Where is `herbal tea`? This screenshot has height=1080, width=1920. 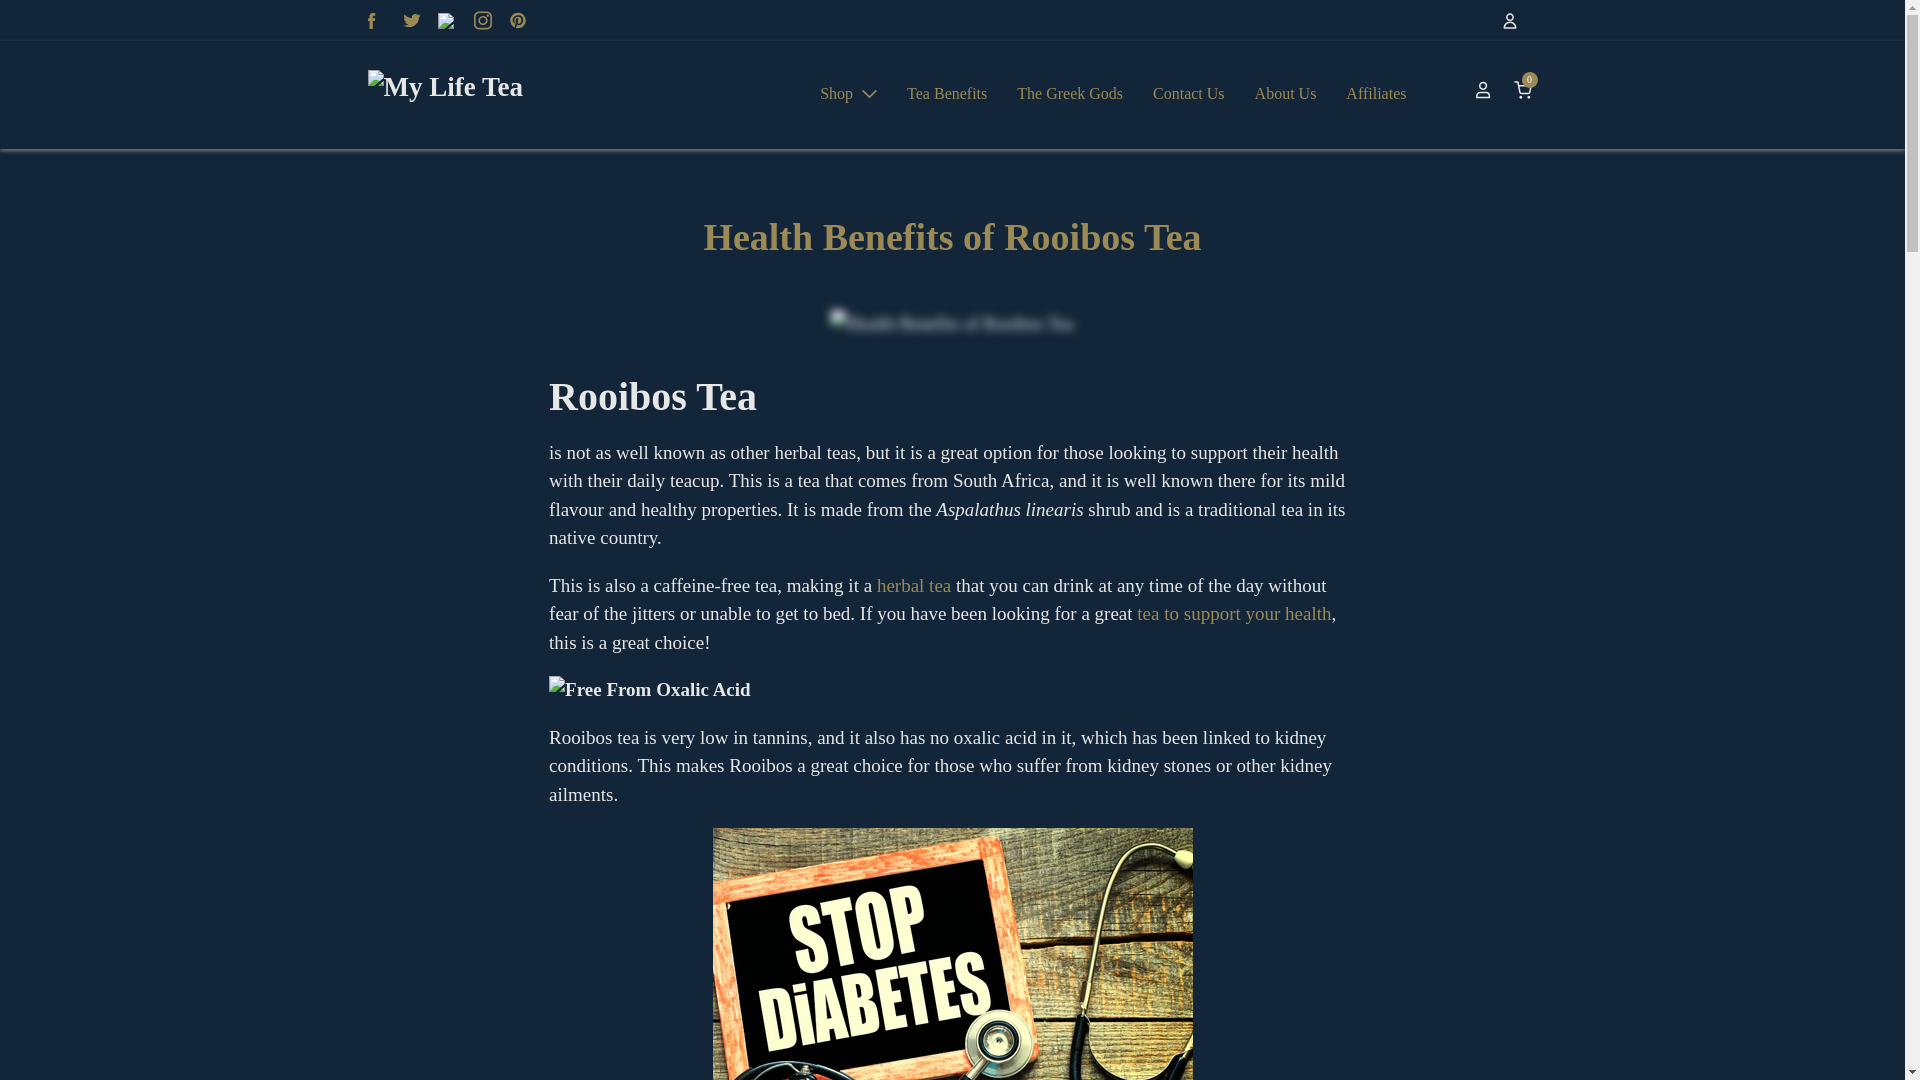 herbal tea is located at coordinates (914, 585).